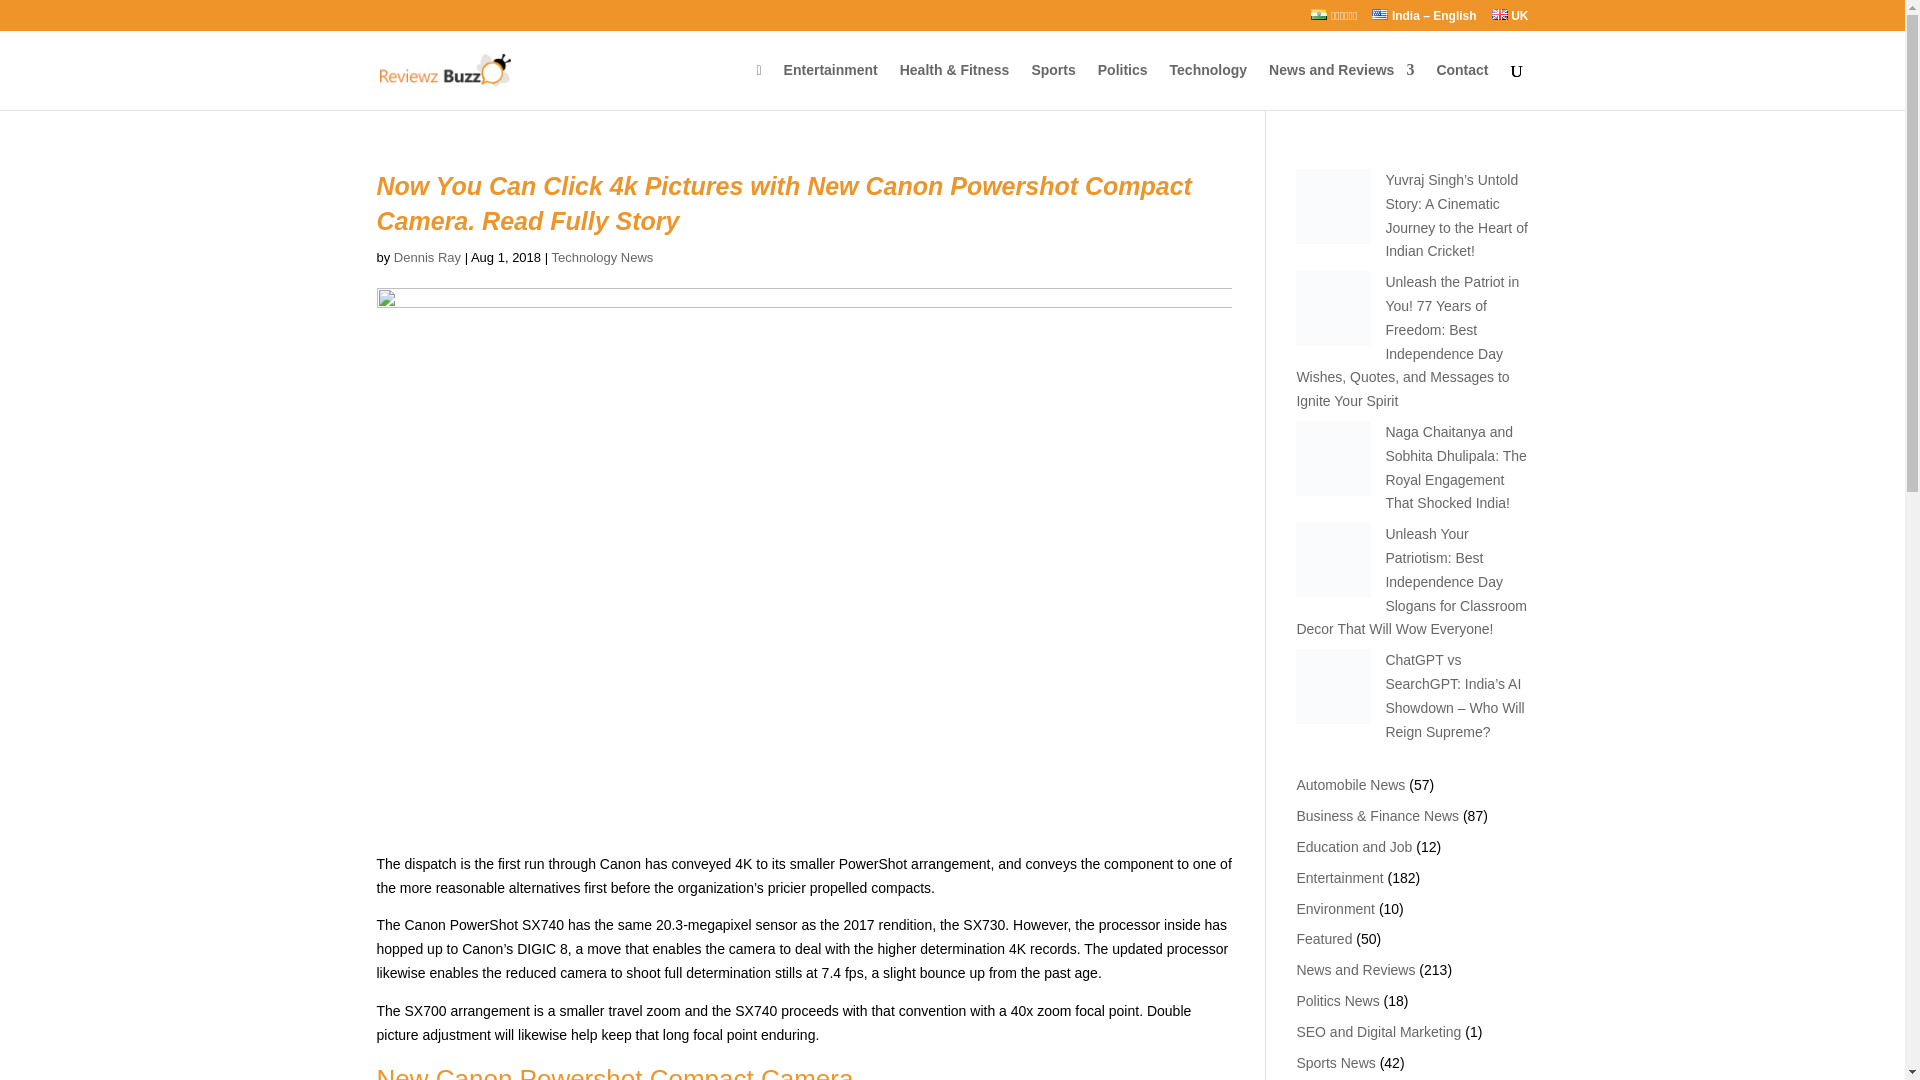  I want to click on Sports, so click(1053, 86).